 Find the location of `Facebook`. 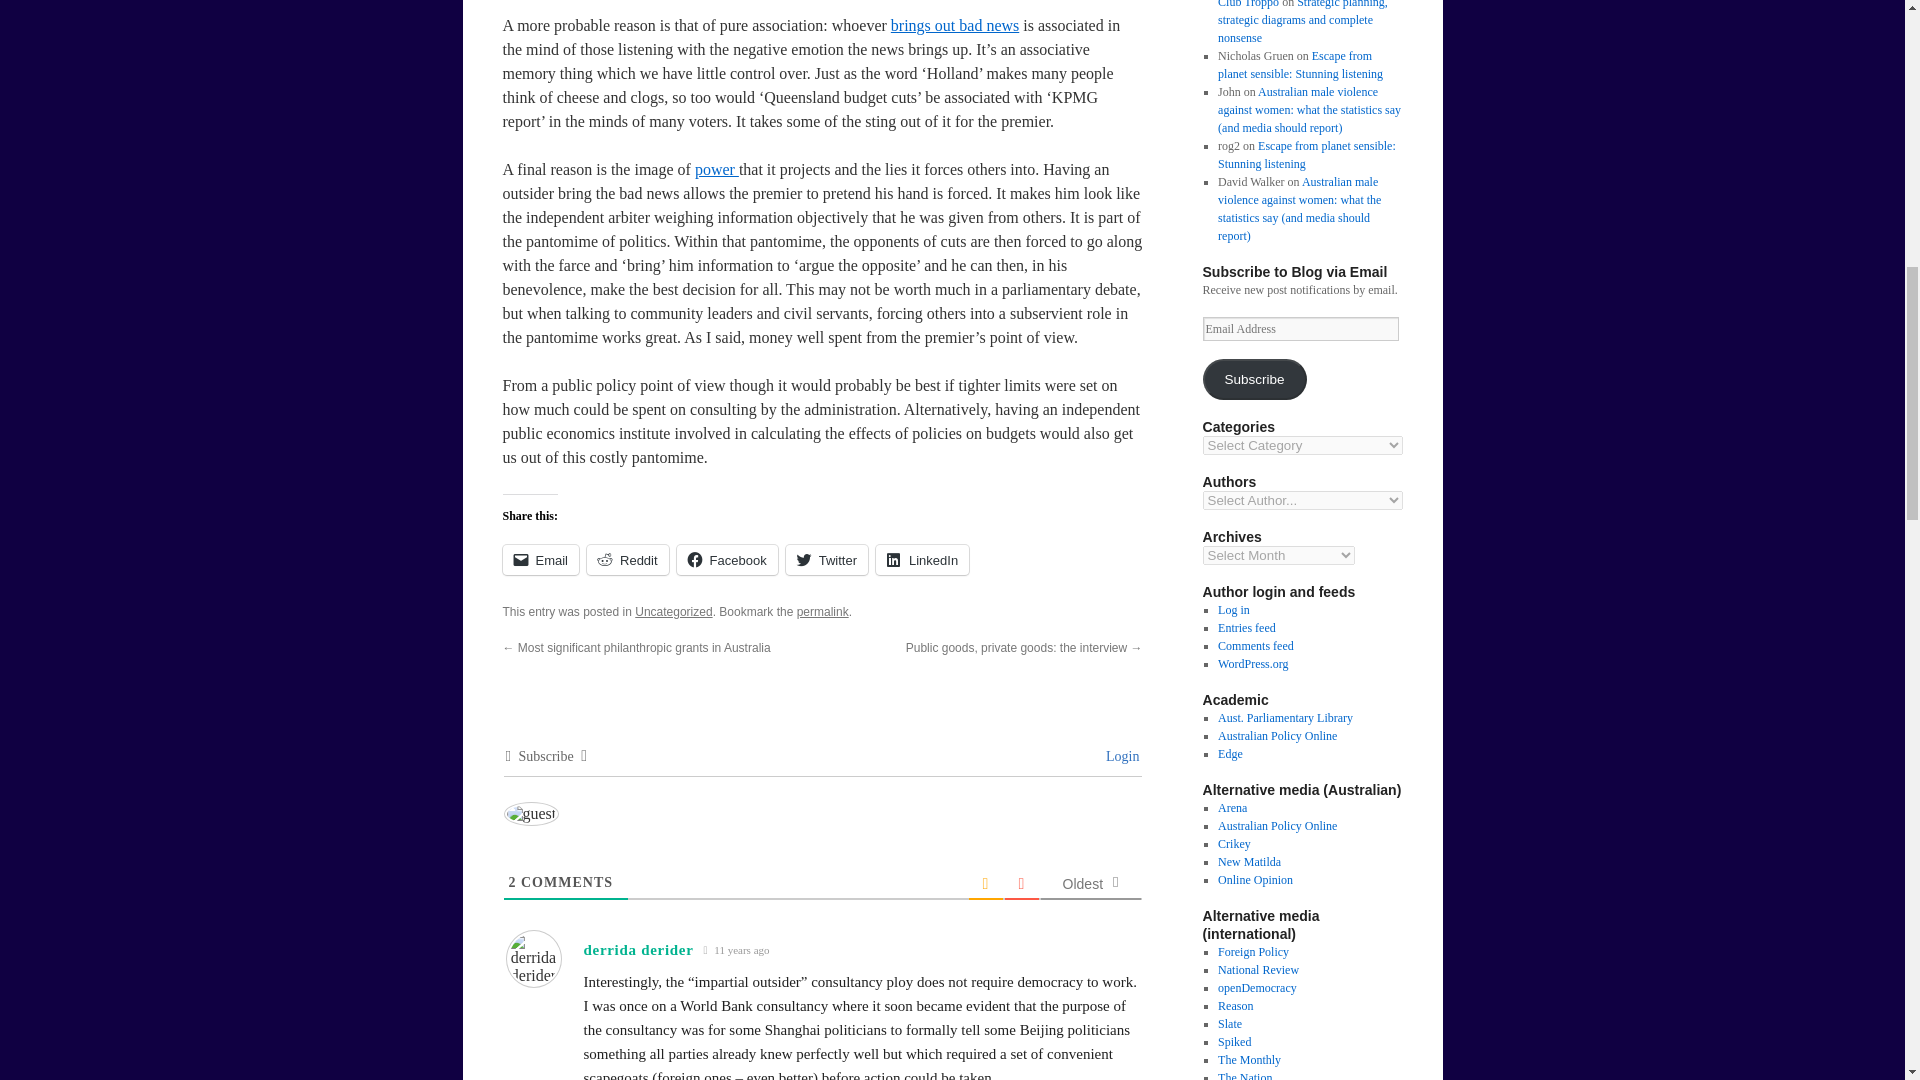

Facebook is located at coordinates (727, 560).